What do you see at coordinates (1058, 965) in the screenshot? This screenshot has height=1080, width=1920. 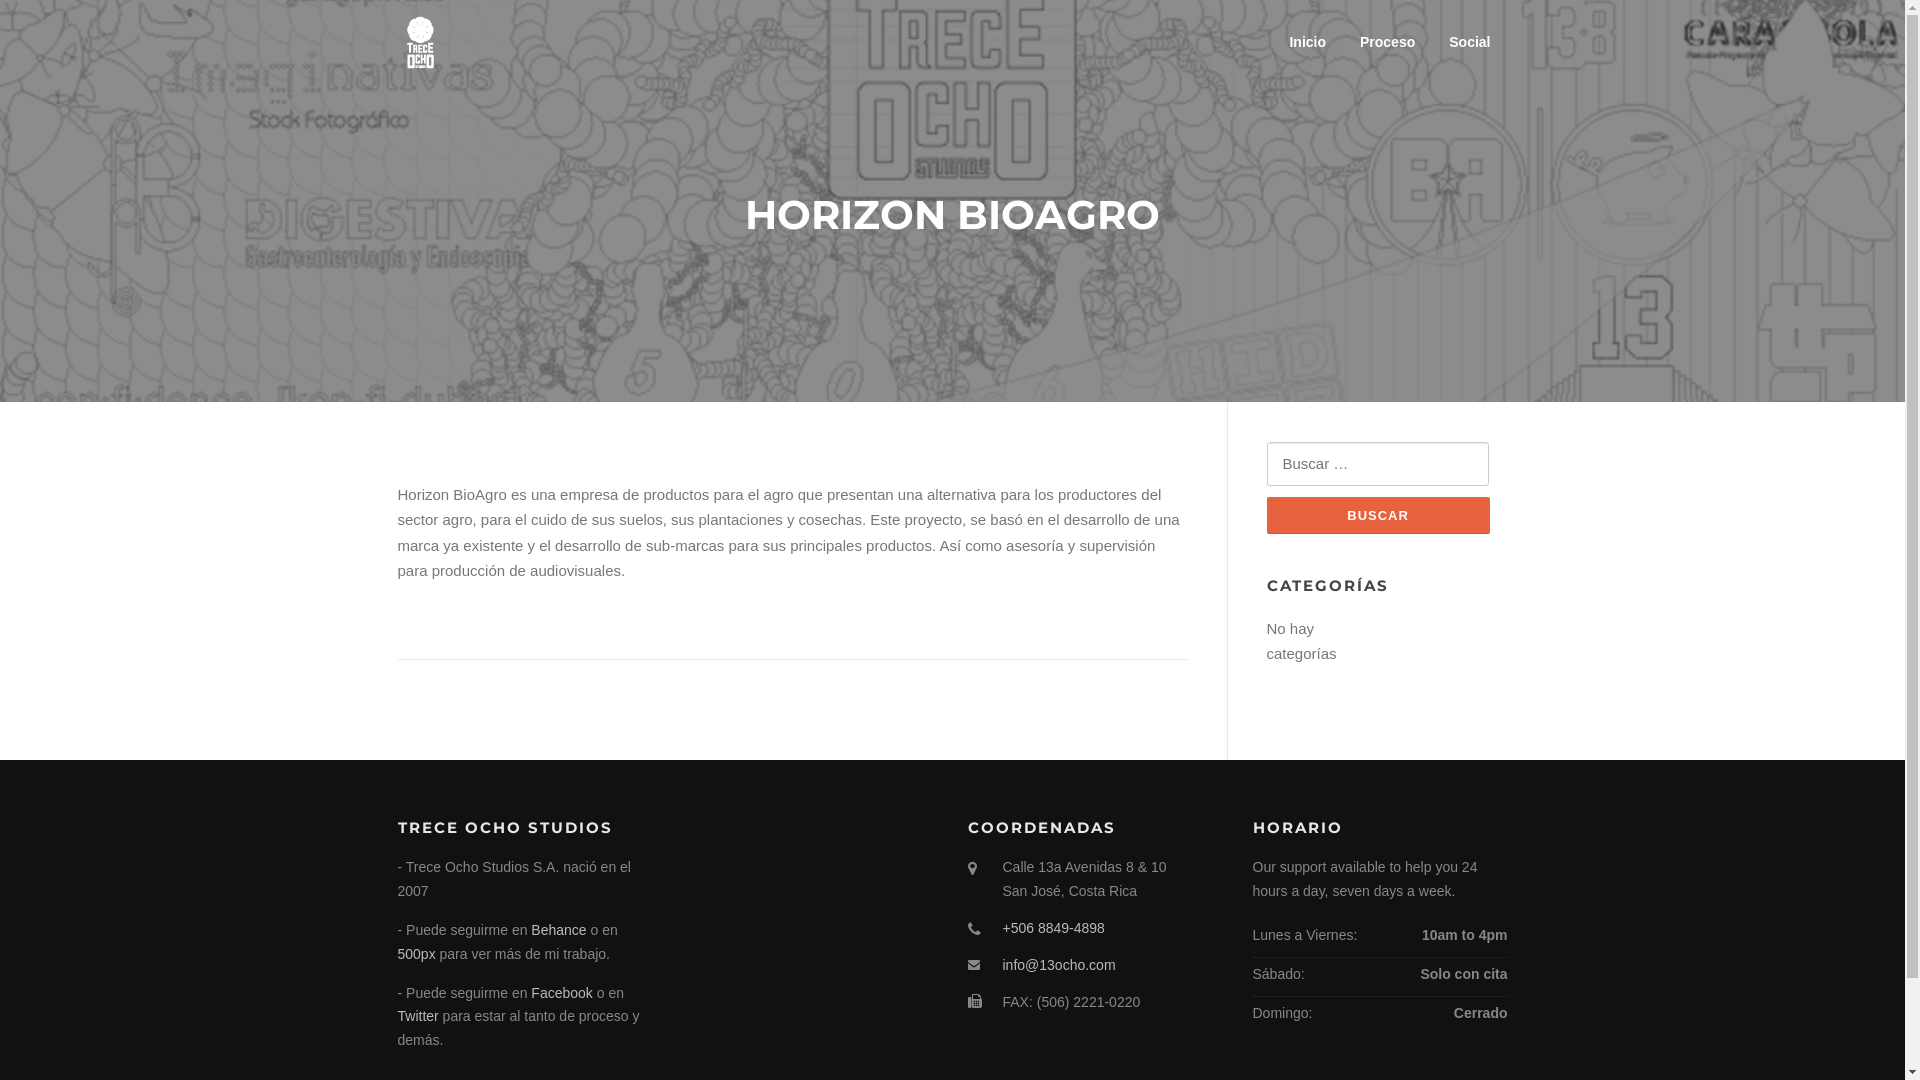 I see `info@13ocho.com` at bounding box center [1058, 965].